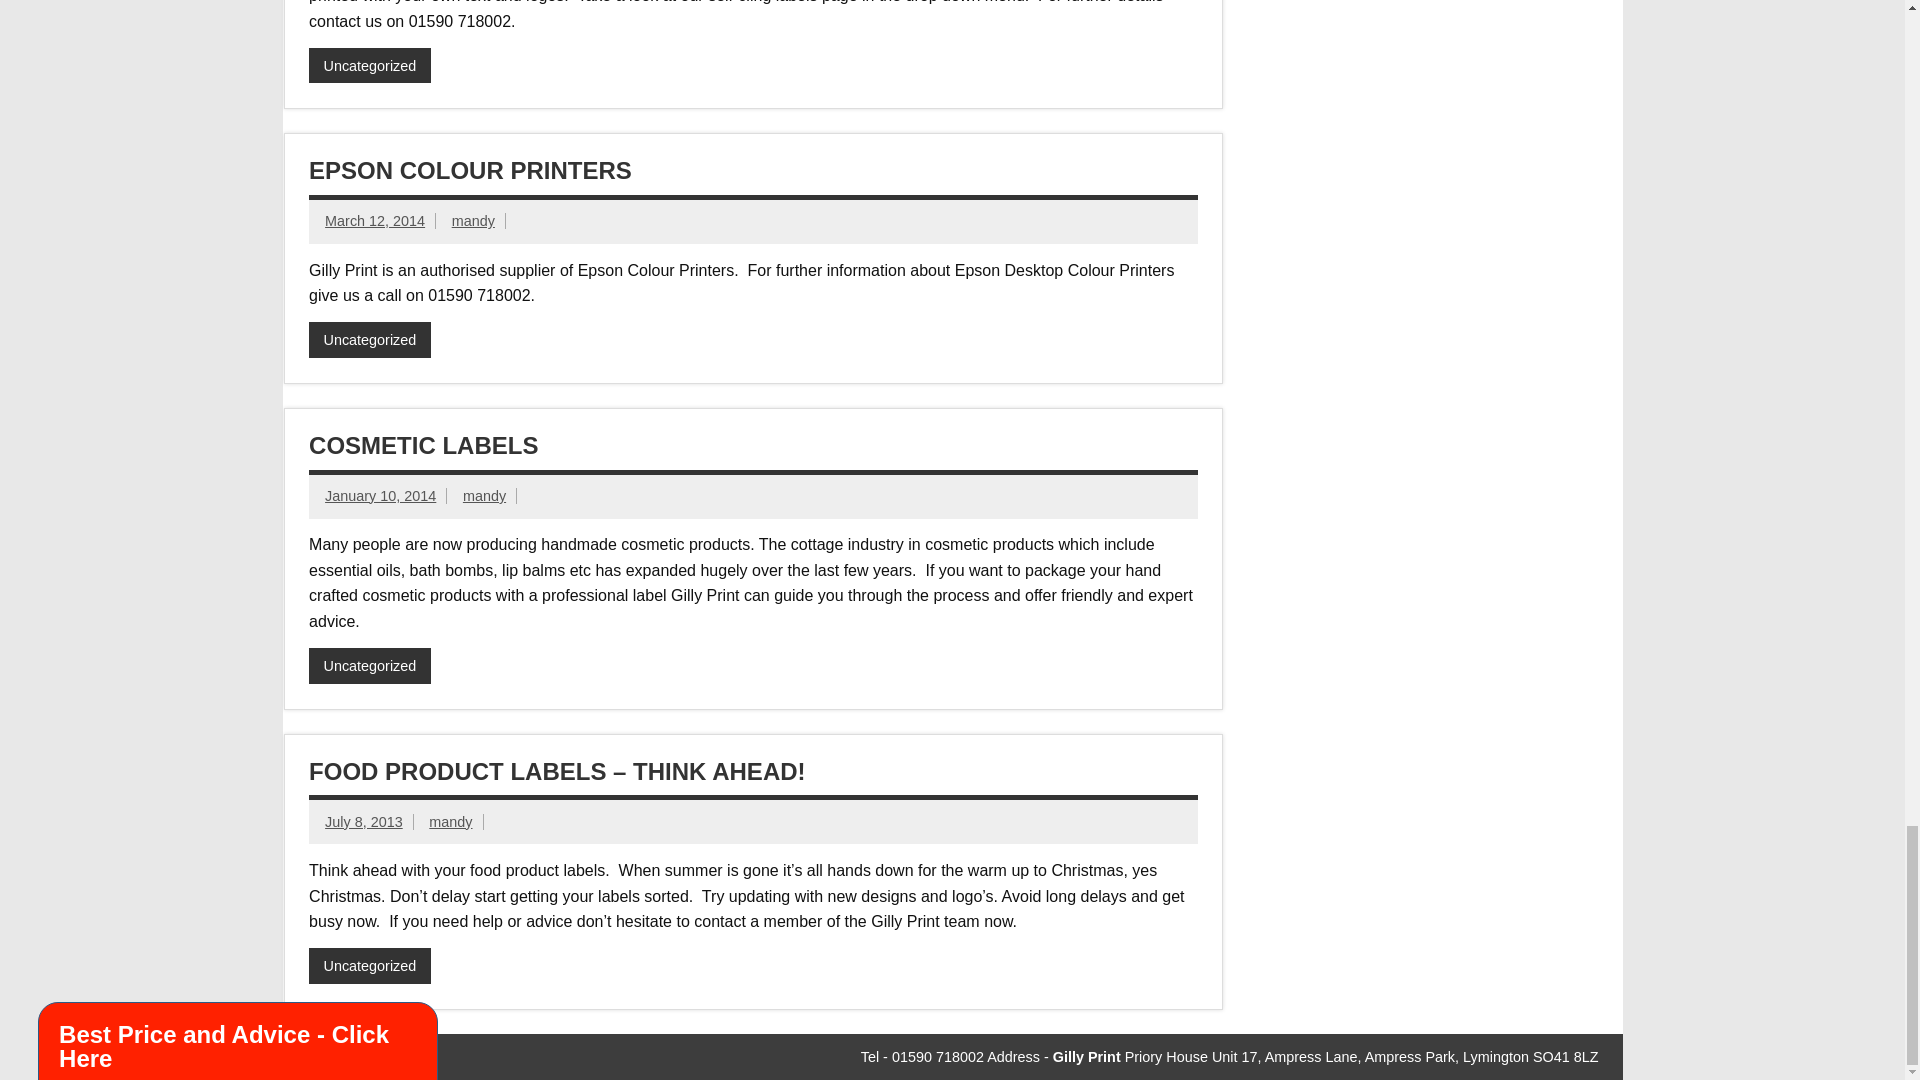 The image size is (1920, 1080). Describe the element at coordinates (450, 822) in the screenshot. I see `View all posts by mandy` at that location.